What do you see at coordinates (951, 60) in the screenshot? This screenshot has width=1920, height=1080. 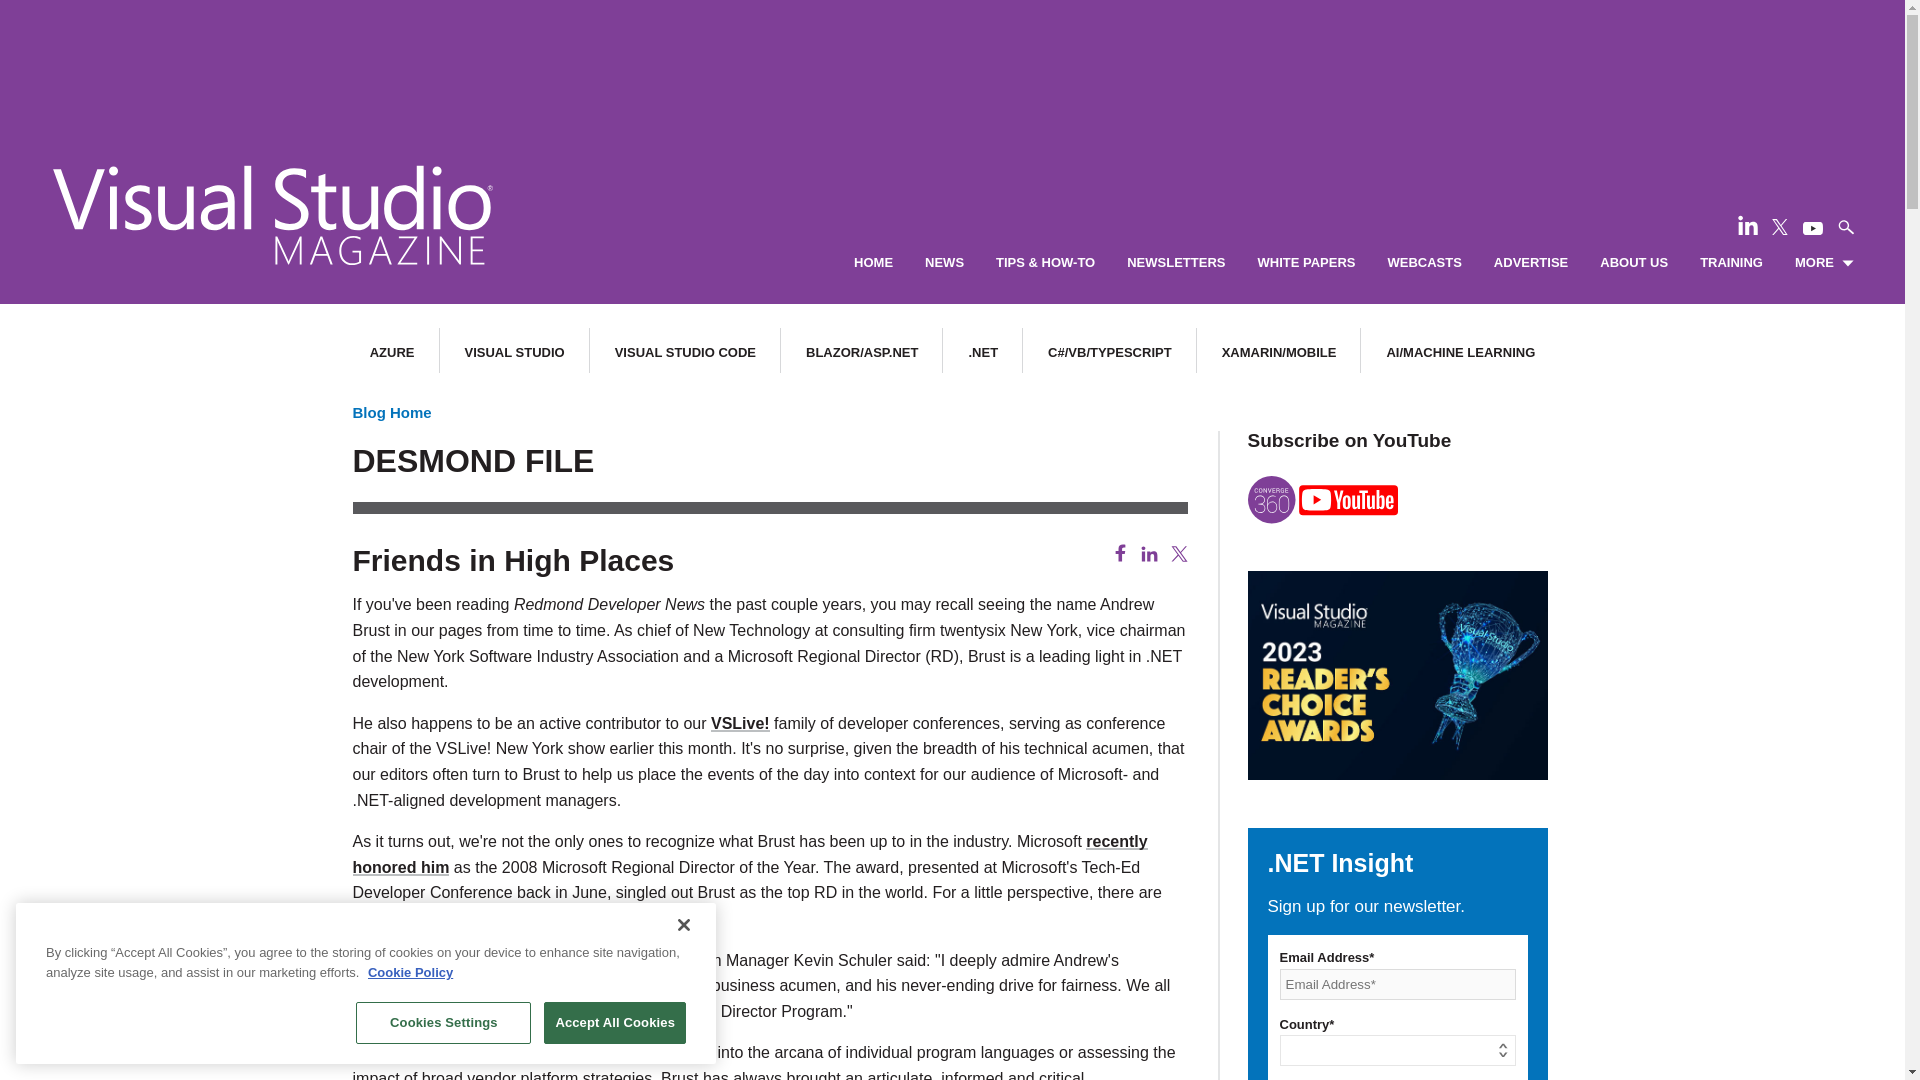 I see `3rd party ad content` at bounding box center [951, 60].